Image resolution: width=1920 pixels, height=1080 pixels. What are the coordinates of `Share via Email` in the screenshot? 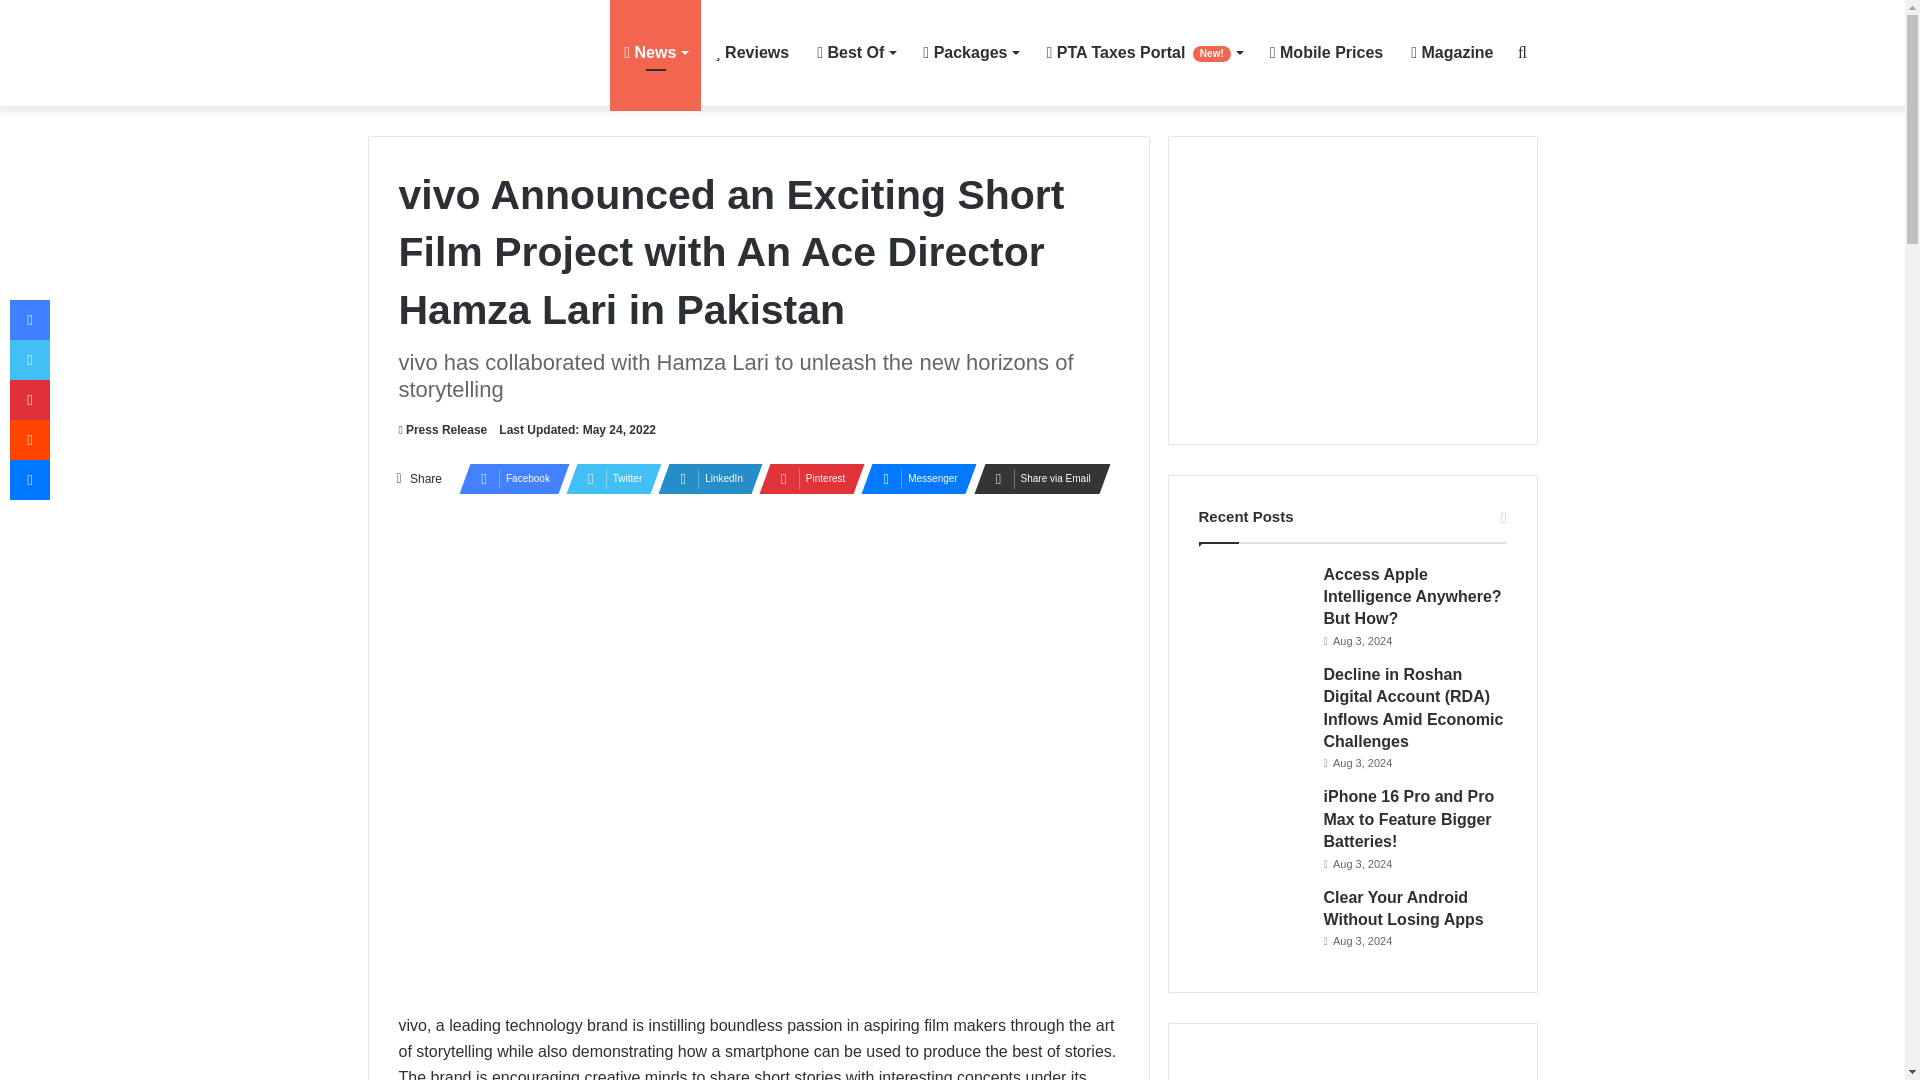 It's located at (1036, 478).